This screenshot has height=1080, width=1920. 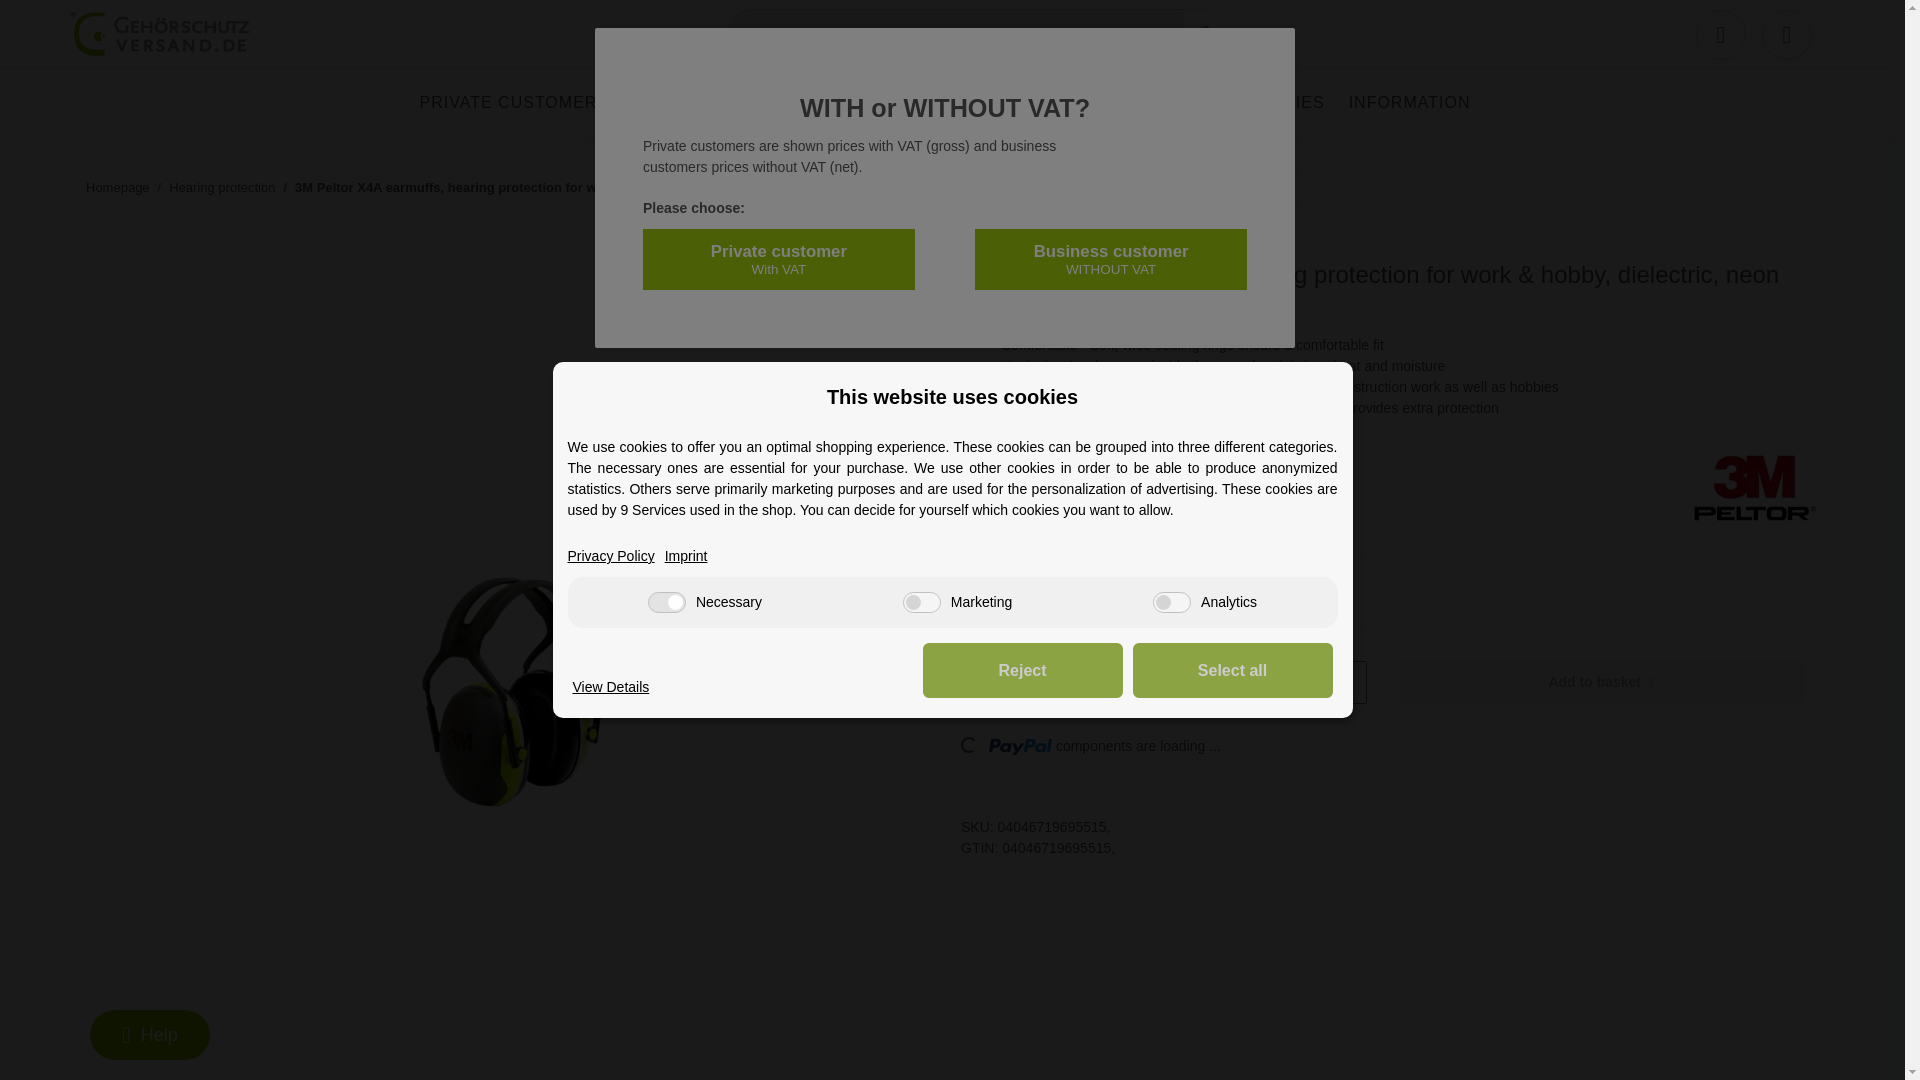 I want to click on on, so click(x=1172, y=602).